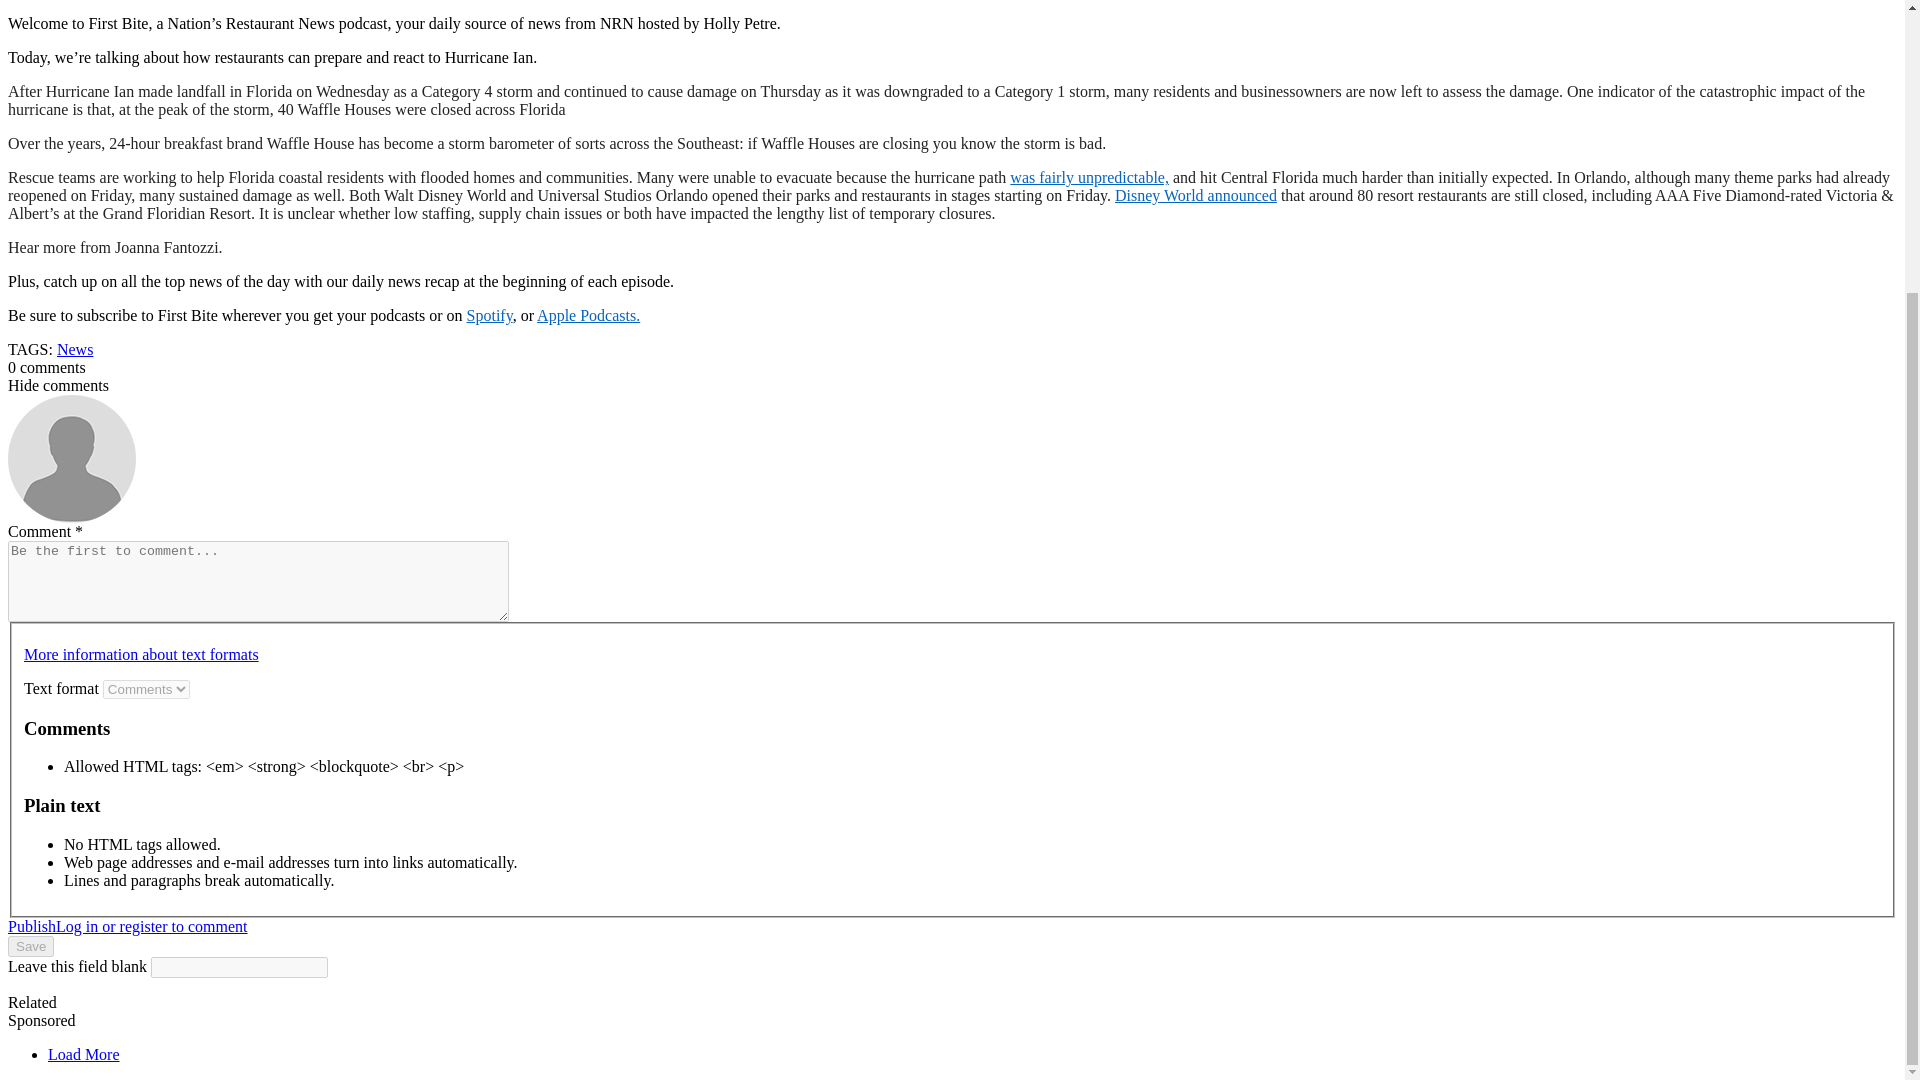 The width and height of the screenshot is (1920, 1080). What do you see at coordinates (489, 315) in the screenshot?
I see `Spotify` at bounding box center [489, 315].